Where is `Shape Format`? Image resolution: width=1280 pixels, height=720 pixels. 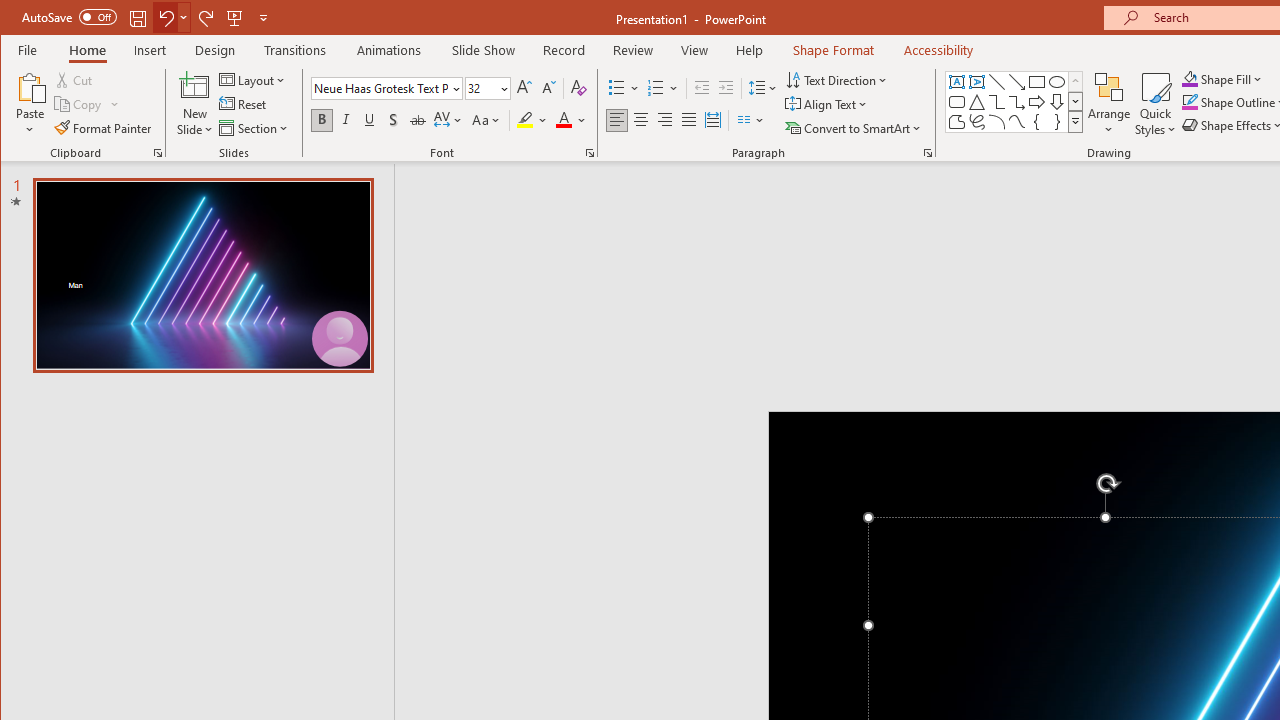
Shape Format is located at coordinates (834, 50).